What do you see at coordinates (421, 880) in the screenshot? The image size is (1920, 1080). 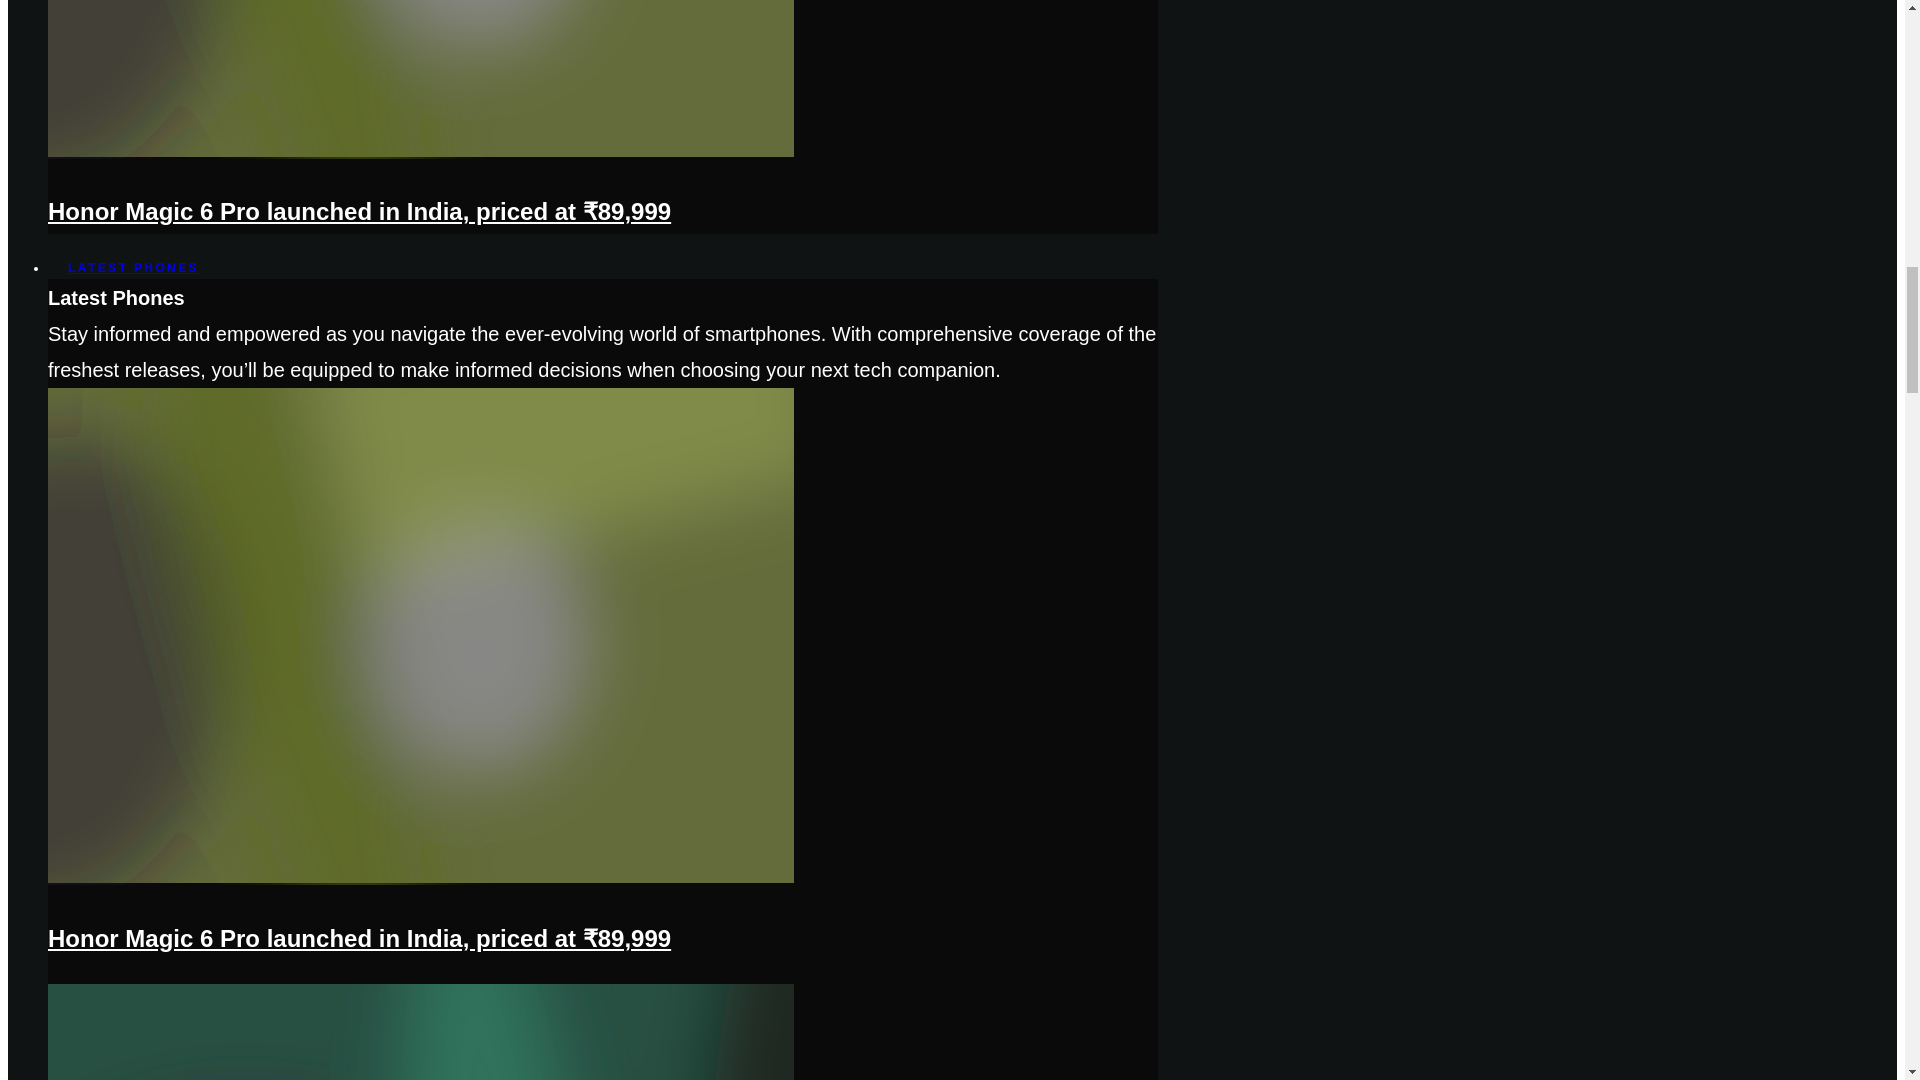 I see `Honor Magic 6 Pro Green` at bounding box center [421, 880].